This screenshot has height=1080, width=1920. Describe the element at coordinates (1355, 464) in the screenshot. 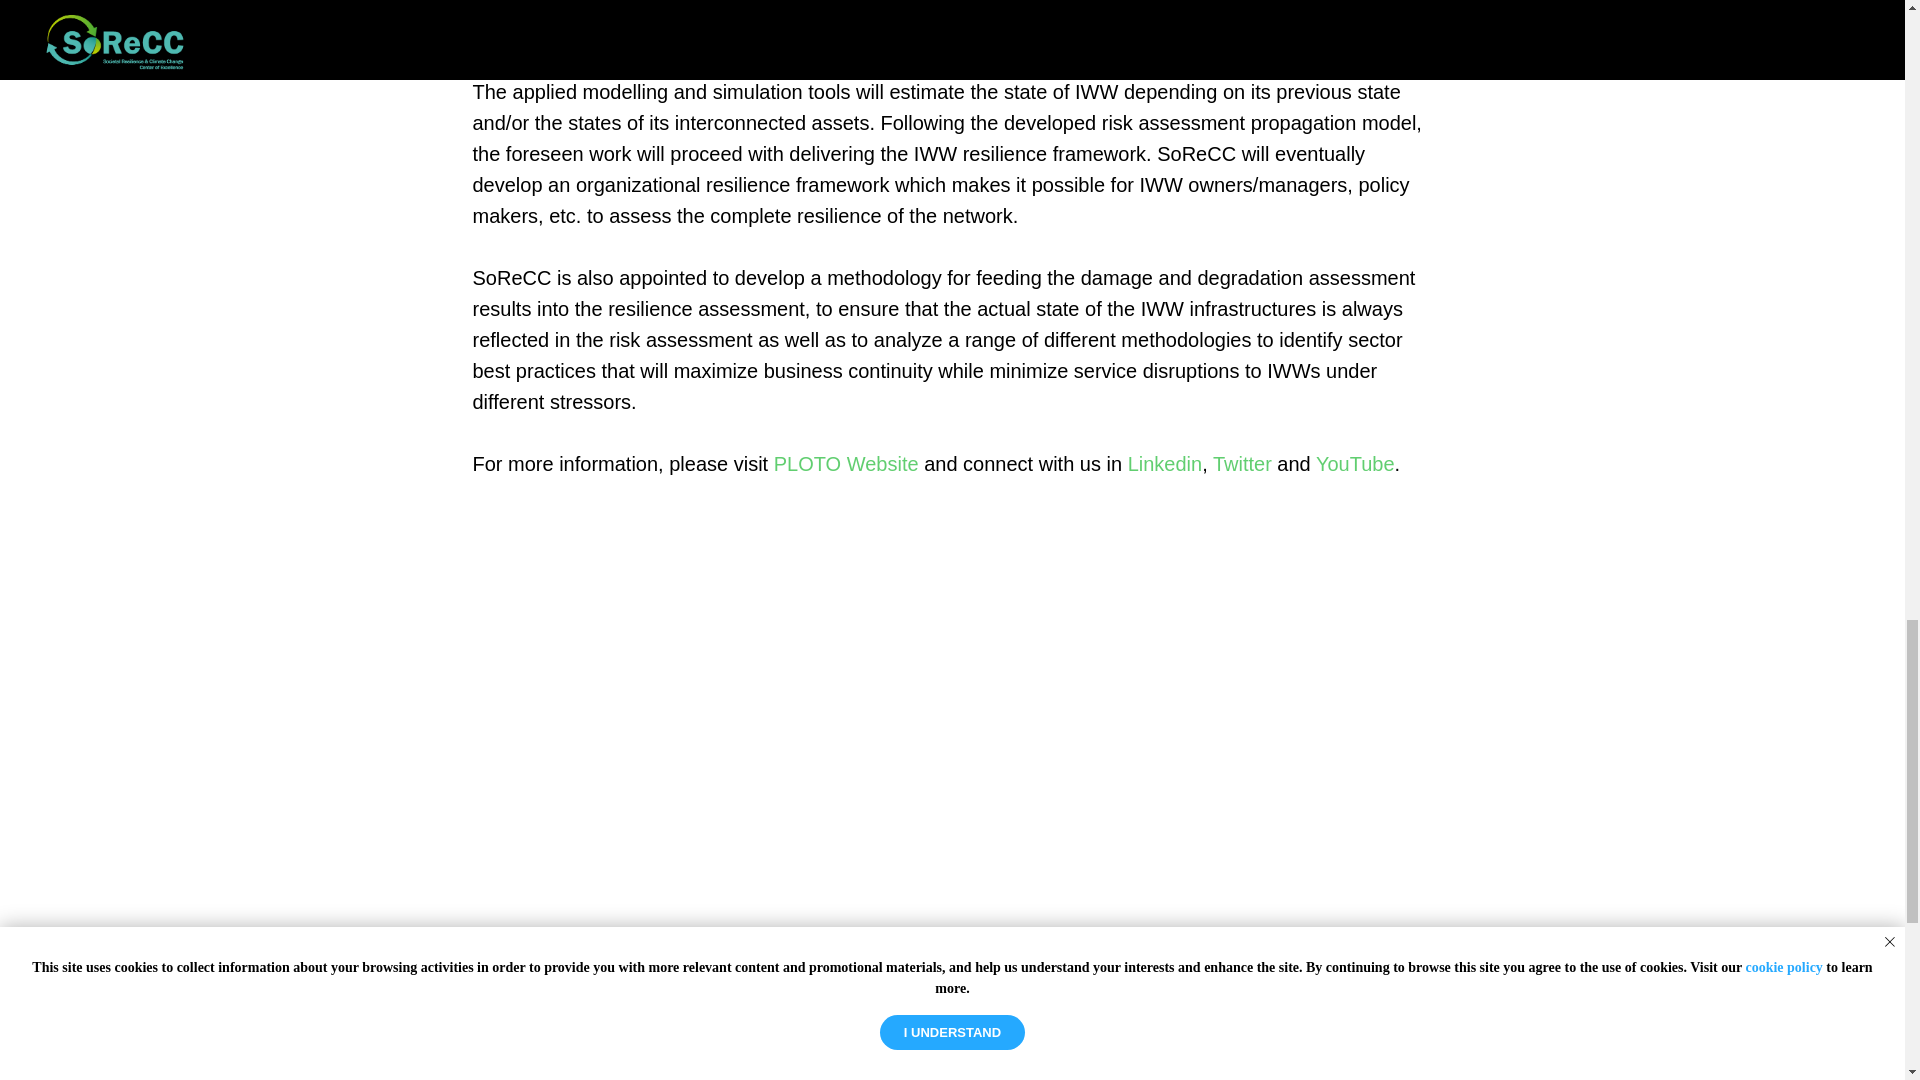

I see `YouTube` at that location.